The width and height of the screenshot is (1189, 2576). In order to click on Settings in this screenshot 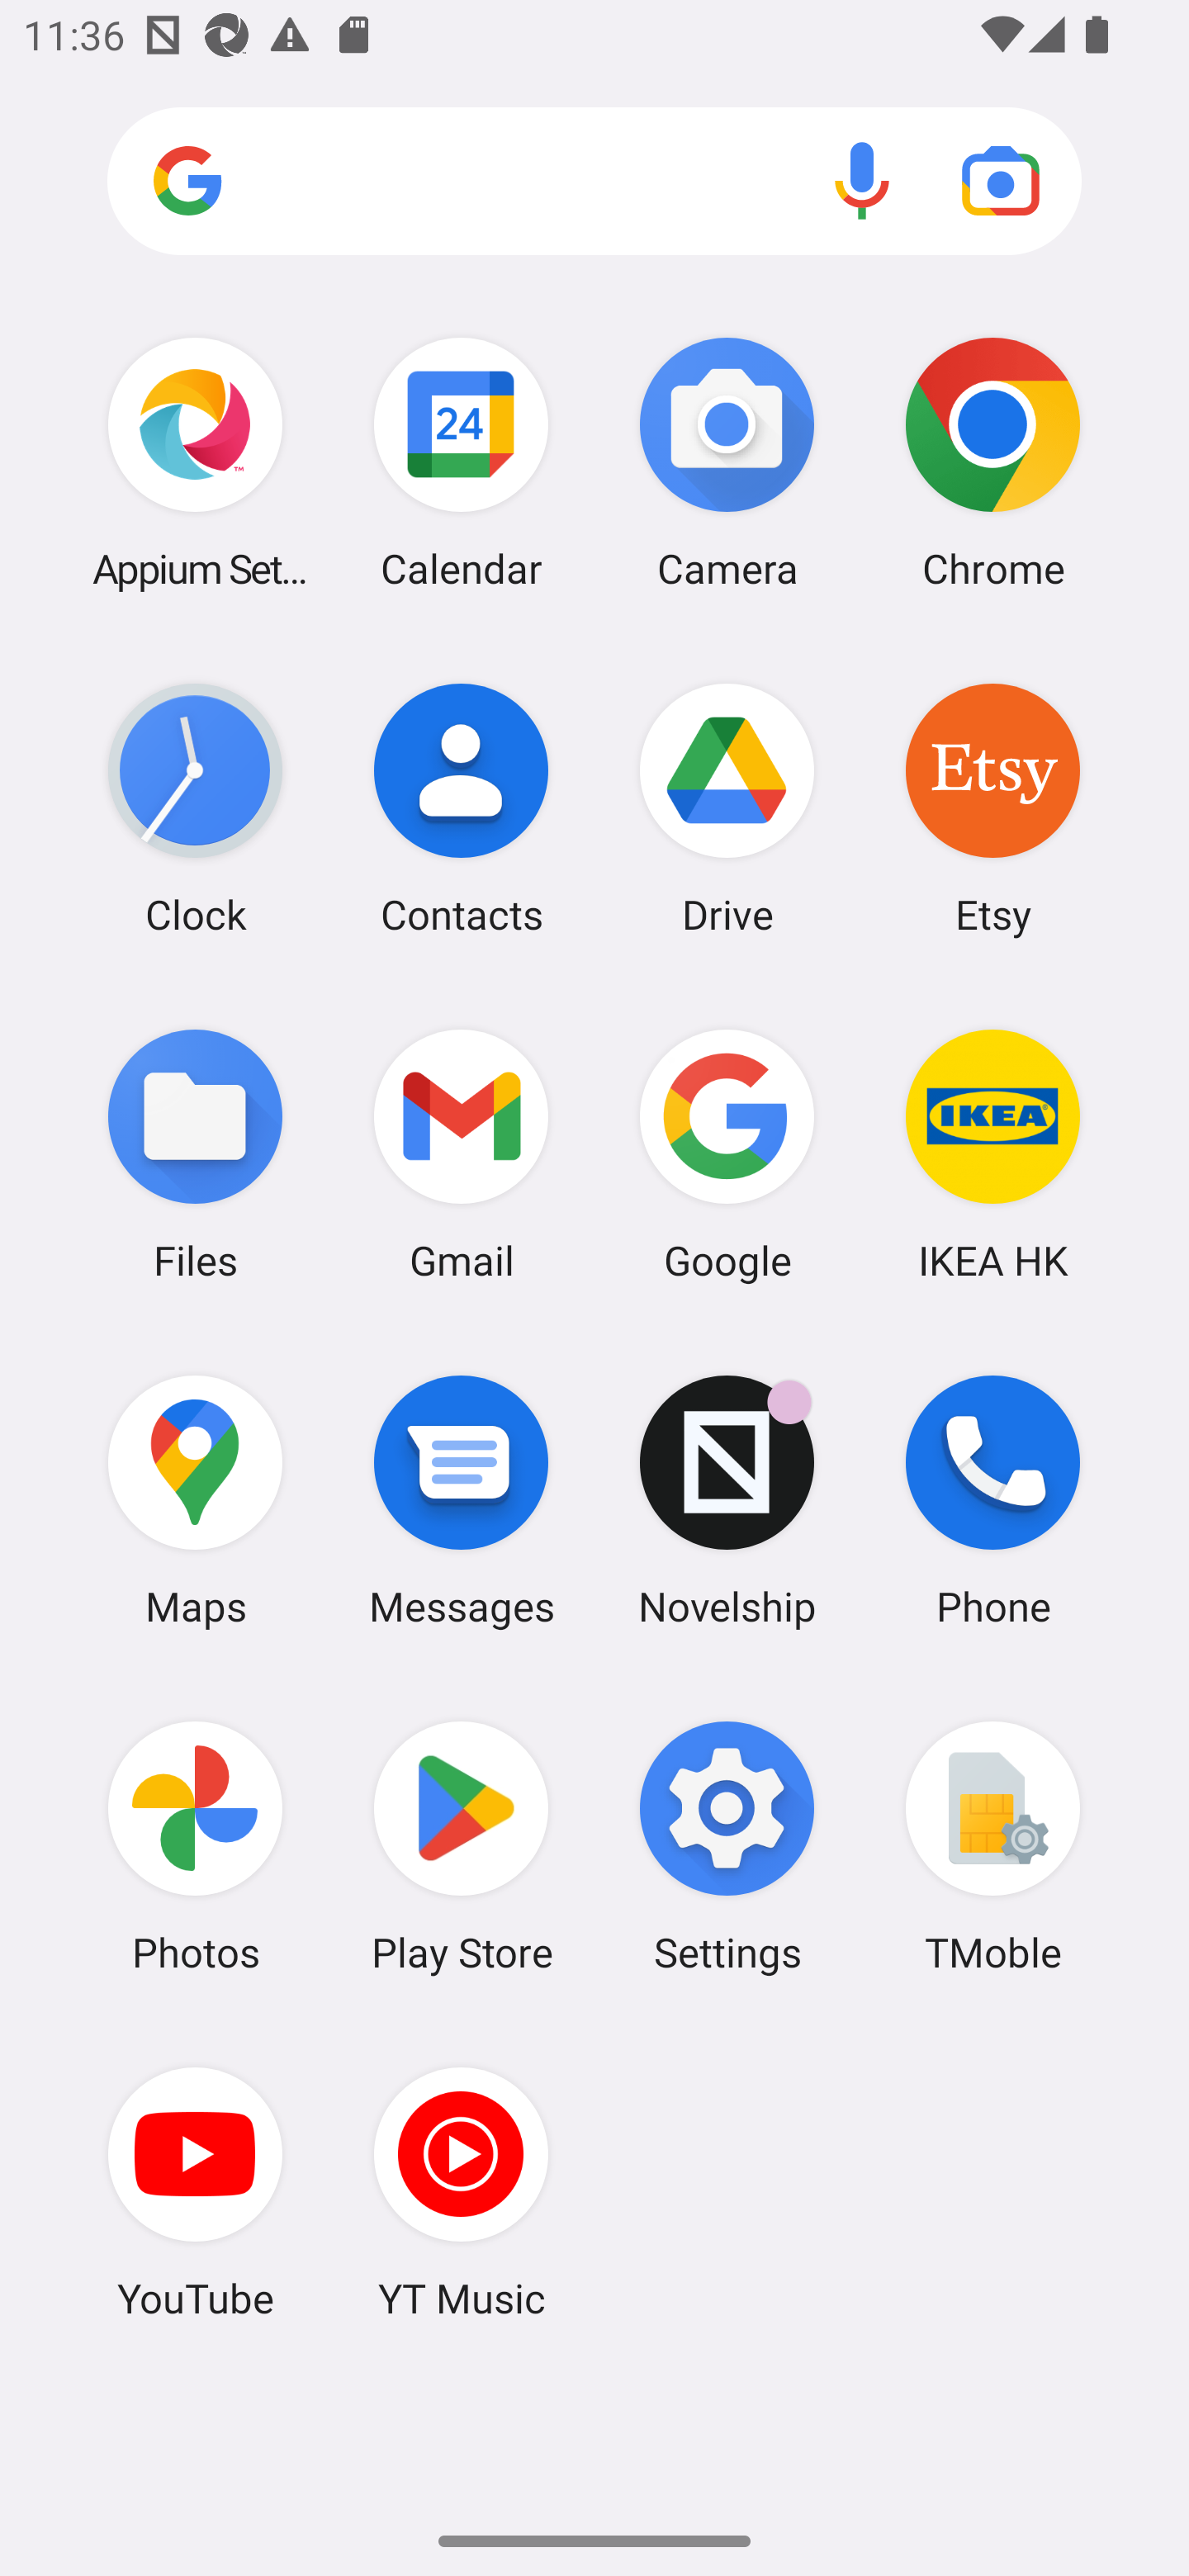, I will do `click(727, 1847)`.